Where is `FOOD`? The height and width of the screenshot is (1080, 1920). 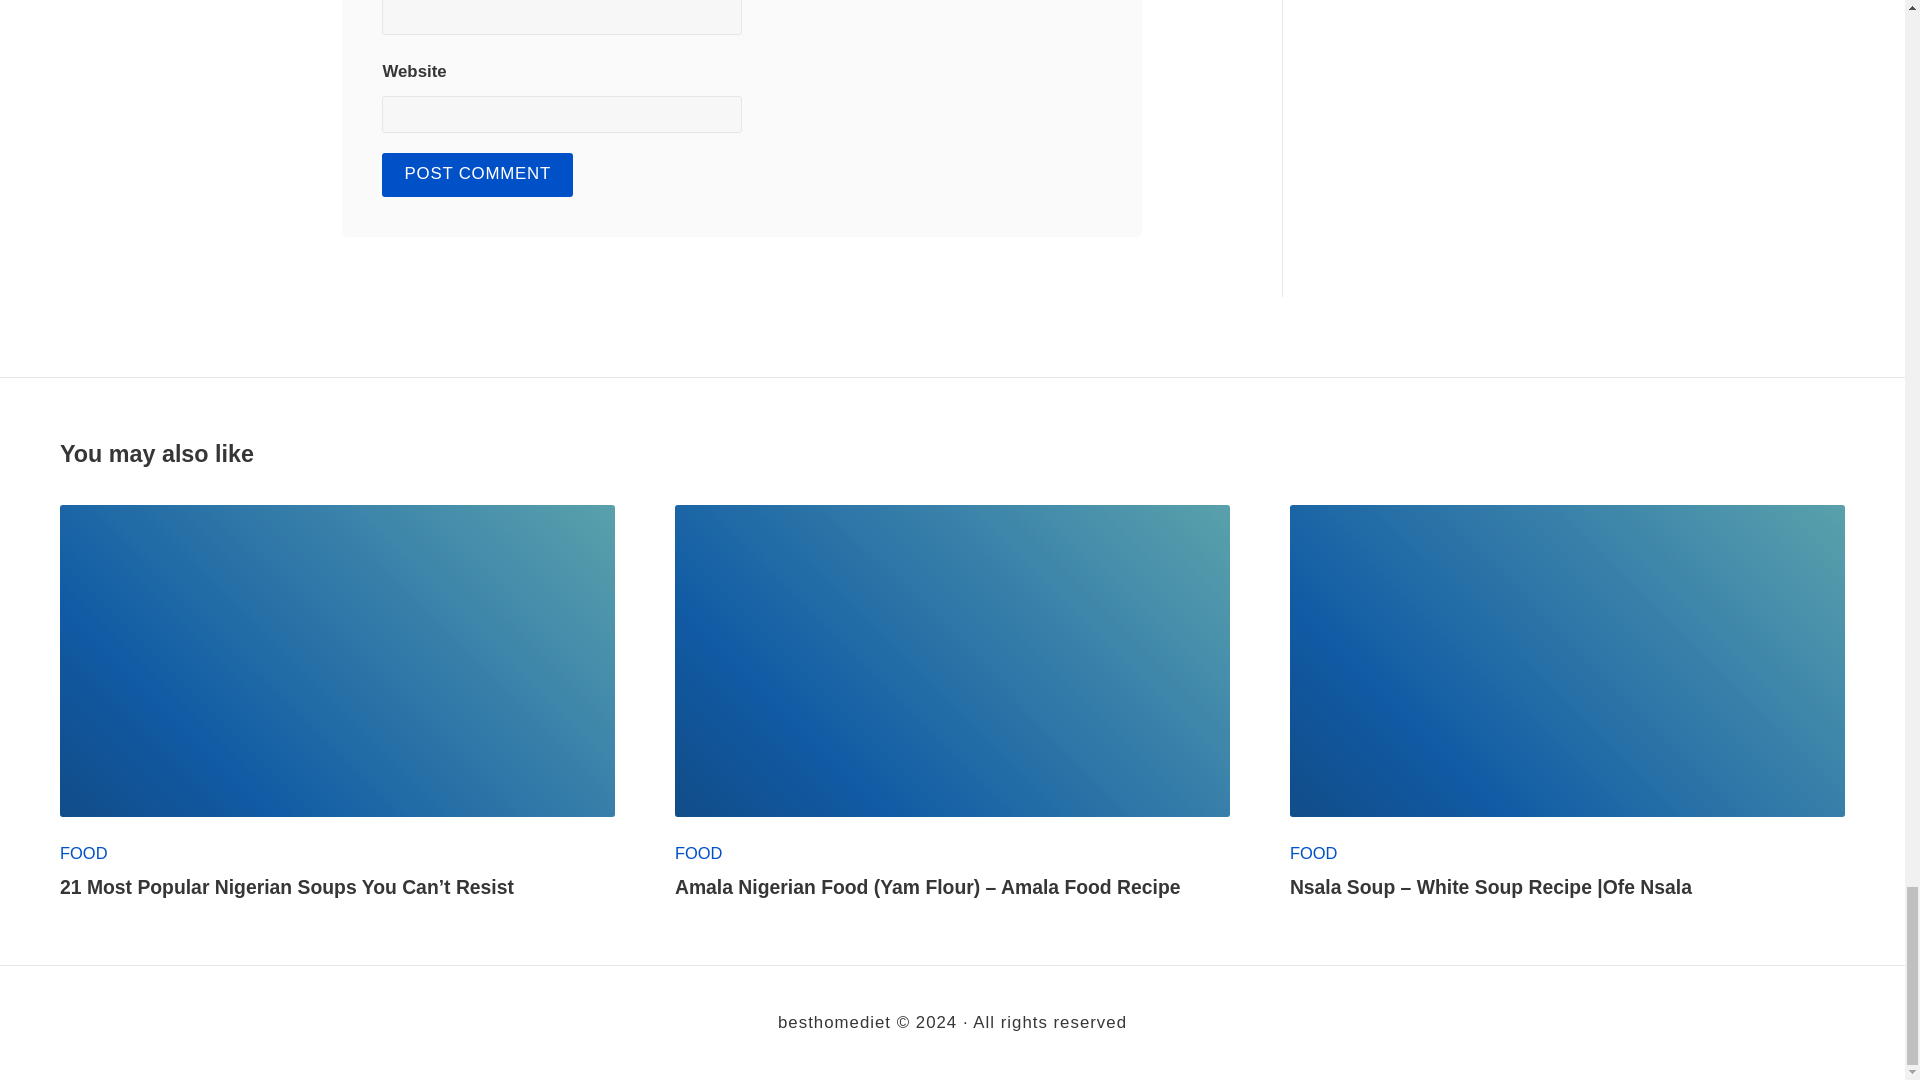 FOOD is located at coordinates (83, 852).